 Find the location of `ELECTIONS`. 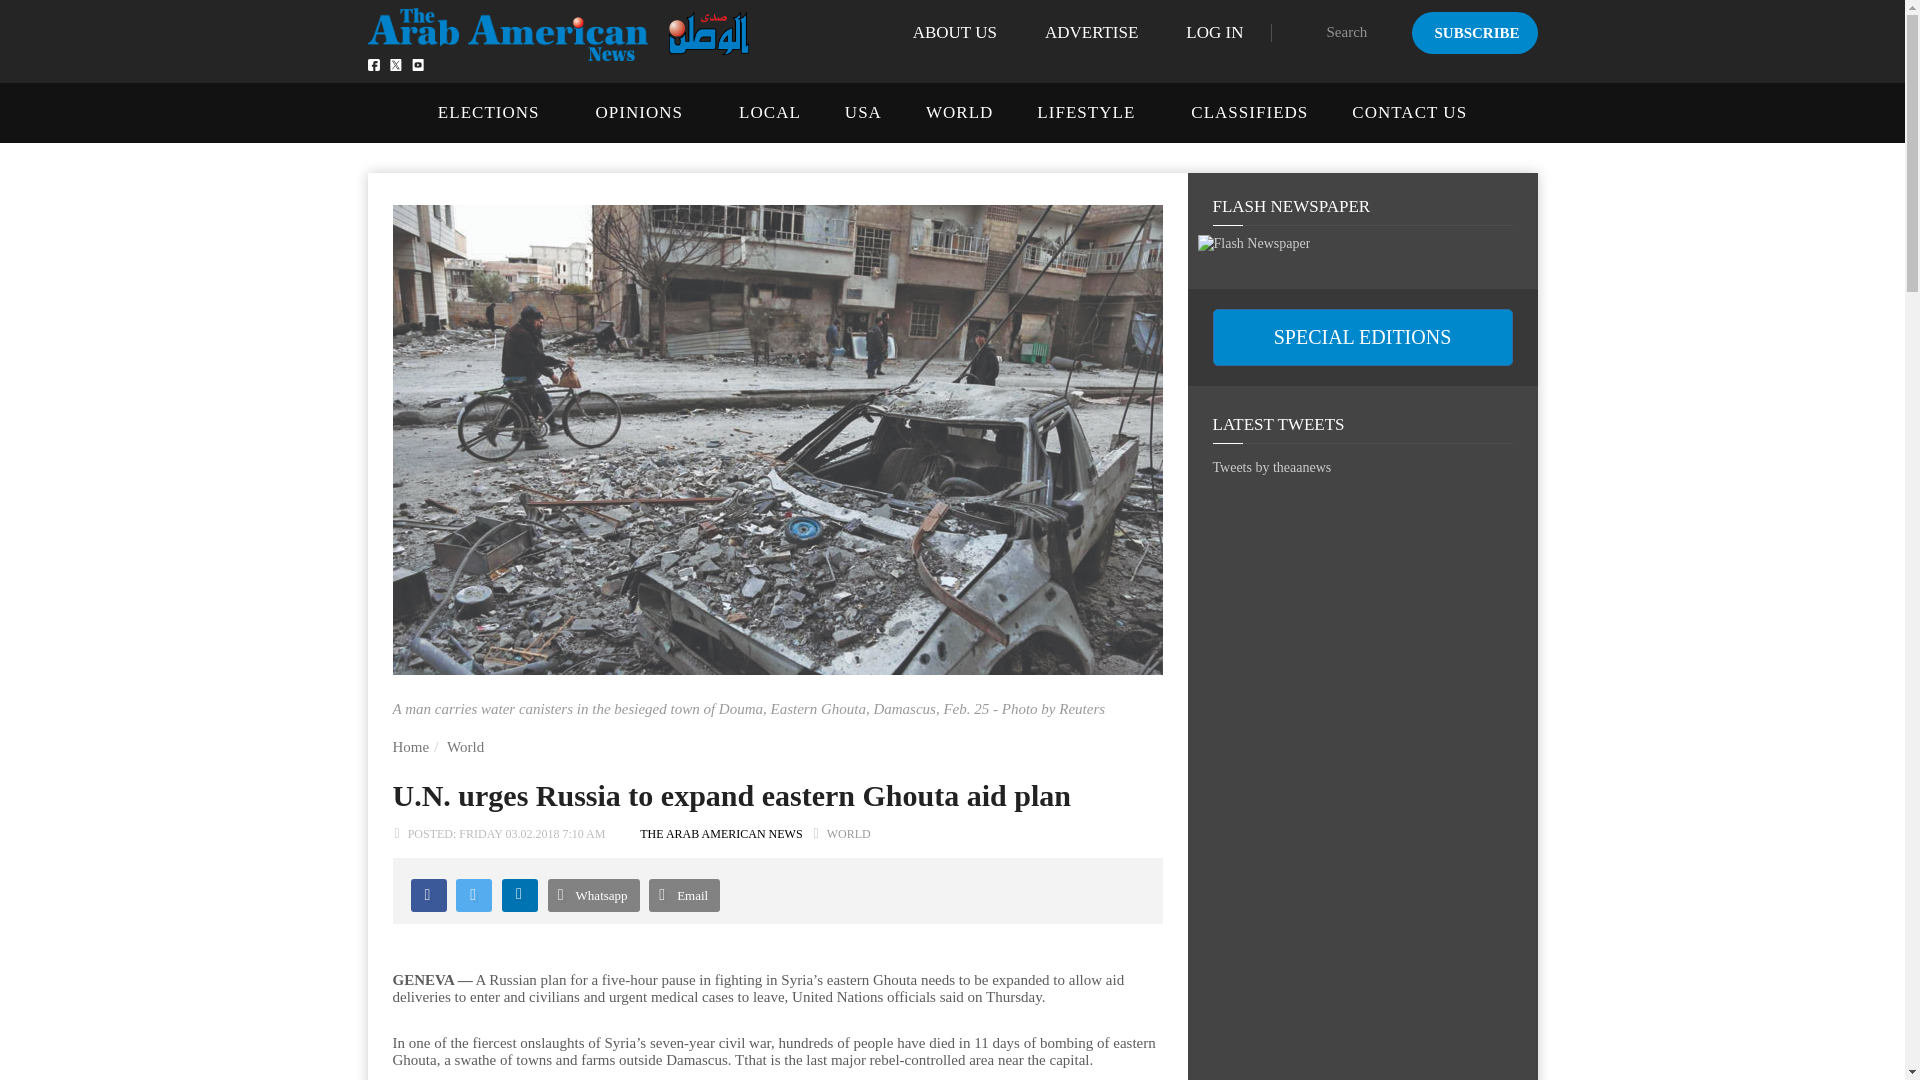

ELECTIONS is located at coordinates (488, 112).